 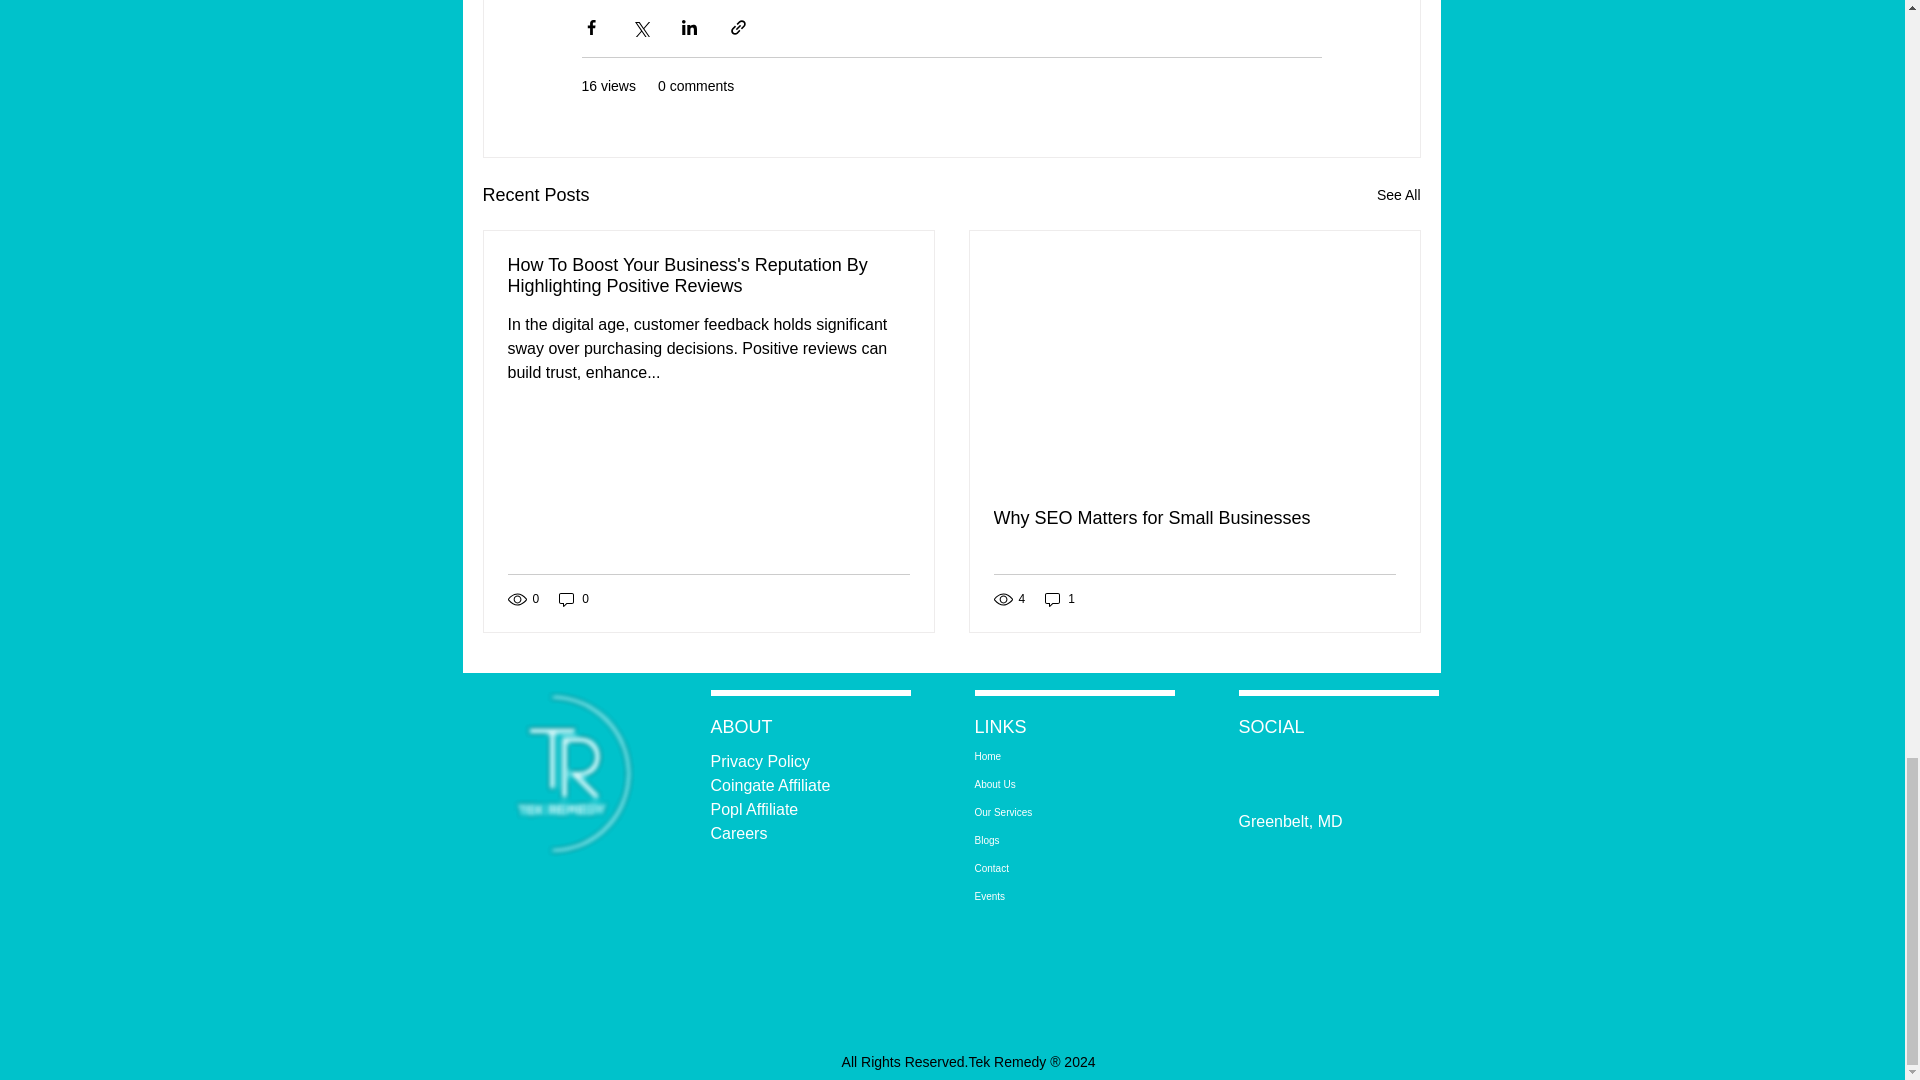 I want to click on Coingate Affiliate, so click(x=770, y=784).